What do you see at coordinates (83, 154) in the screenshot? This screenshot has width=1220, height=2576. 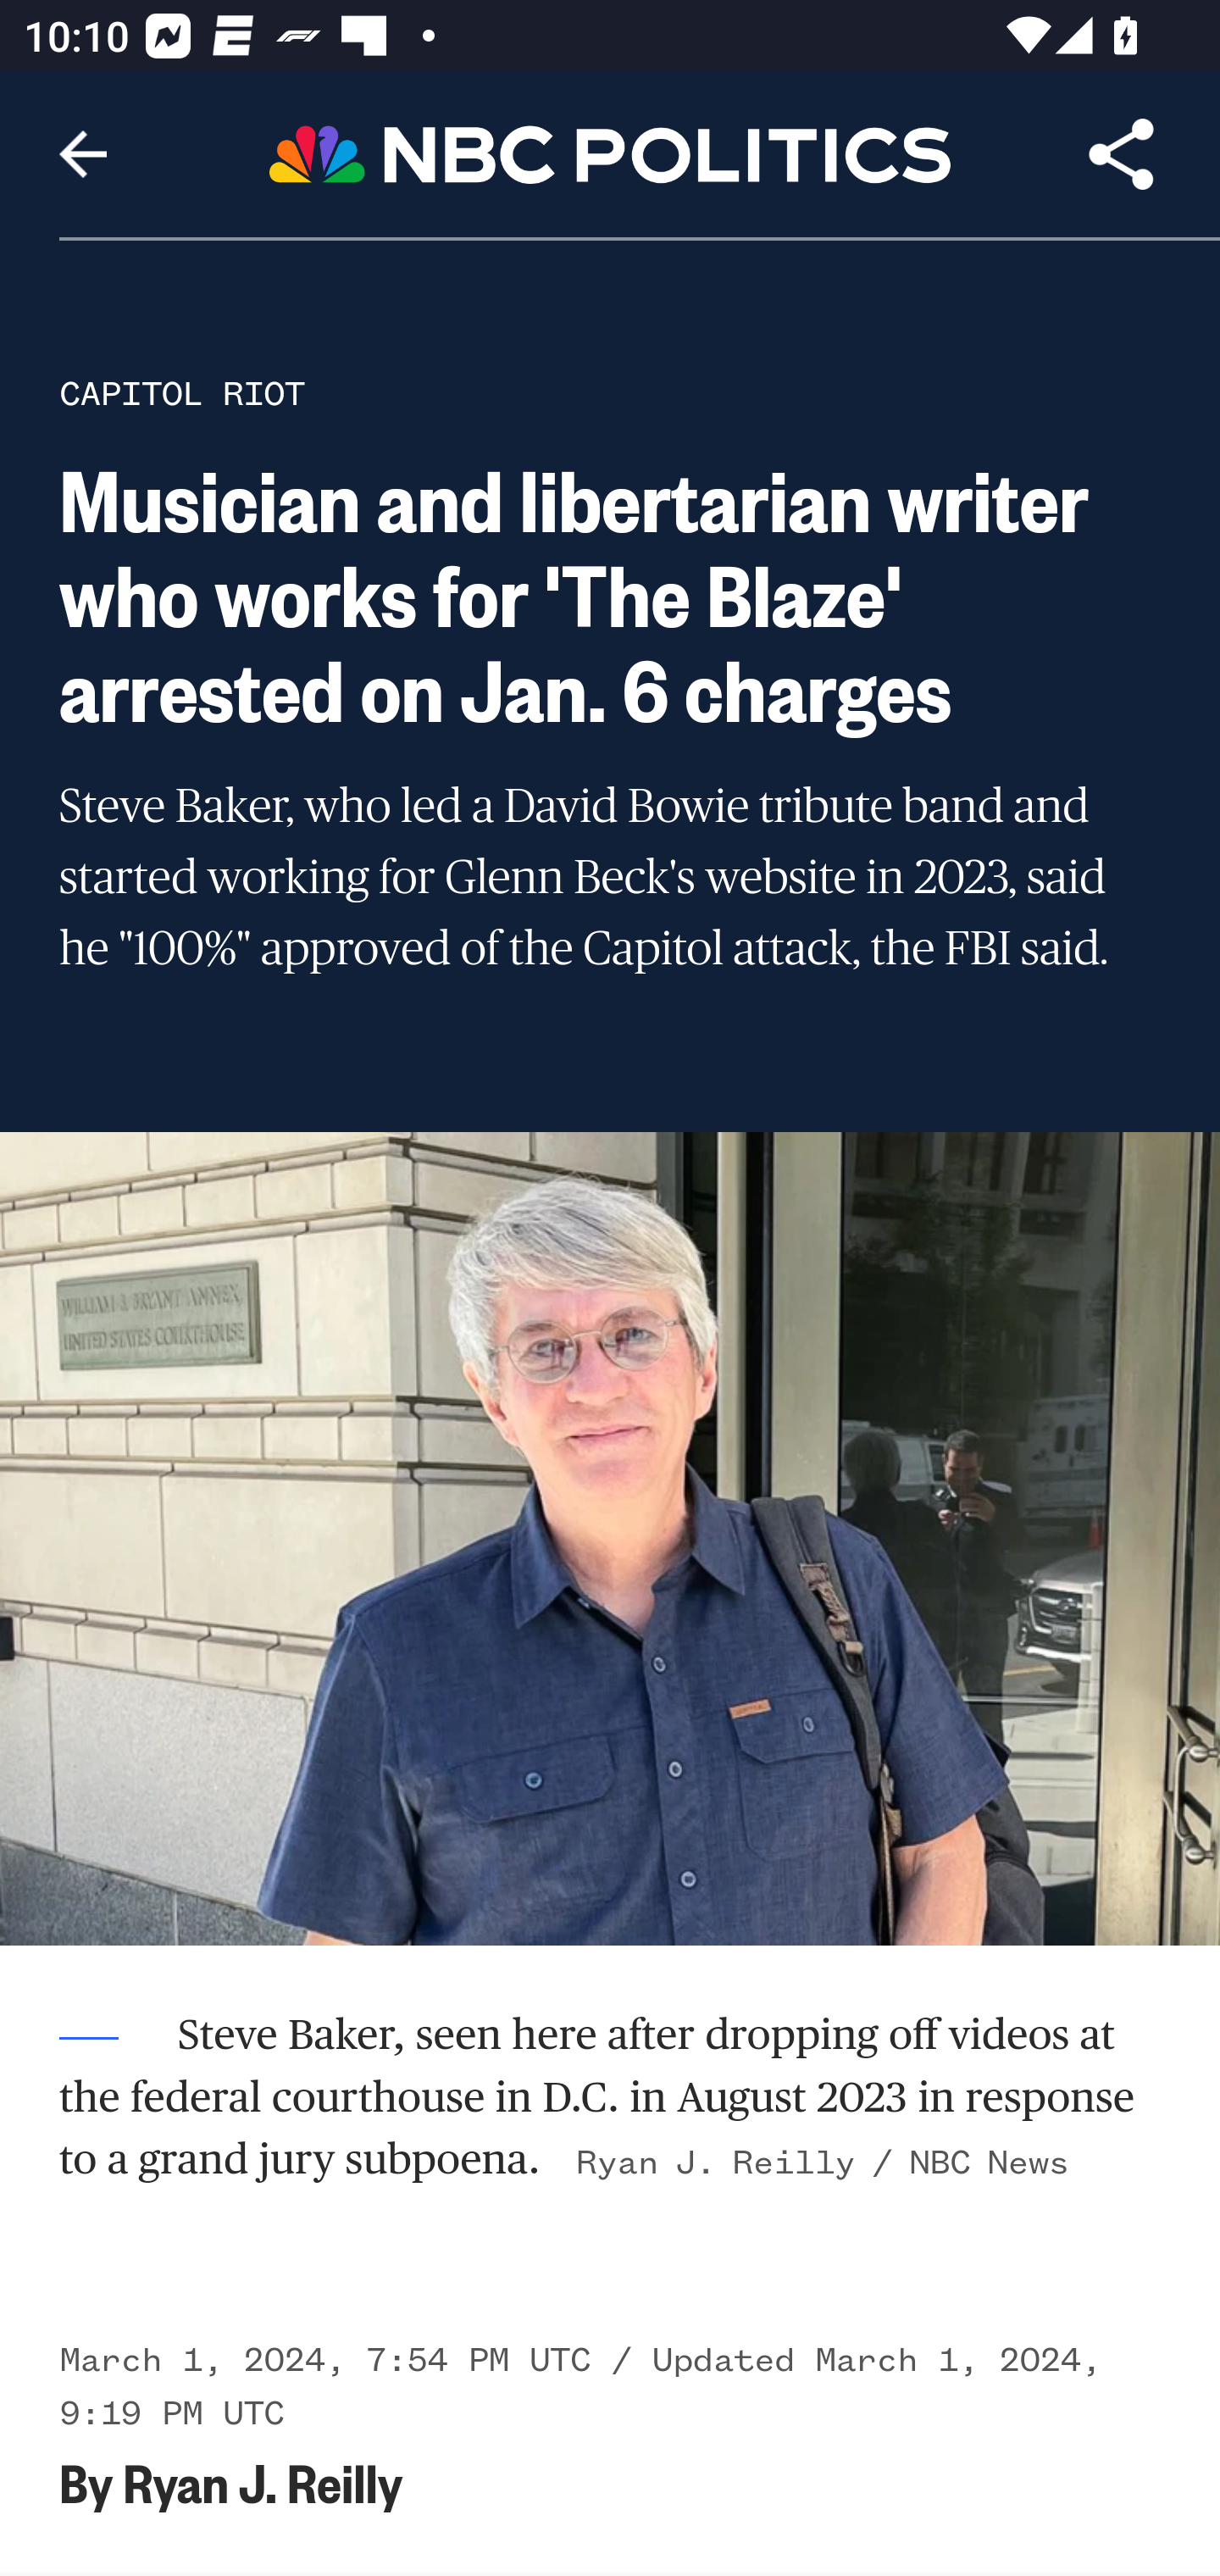 I see `Navigate up` at bounding box center [83, 154].